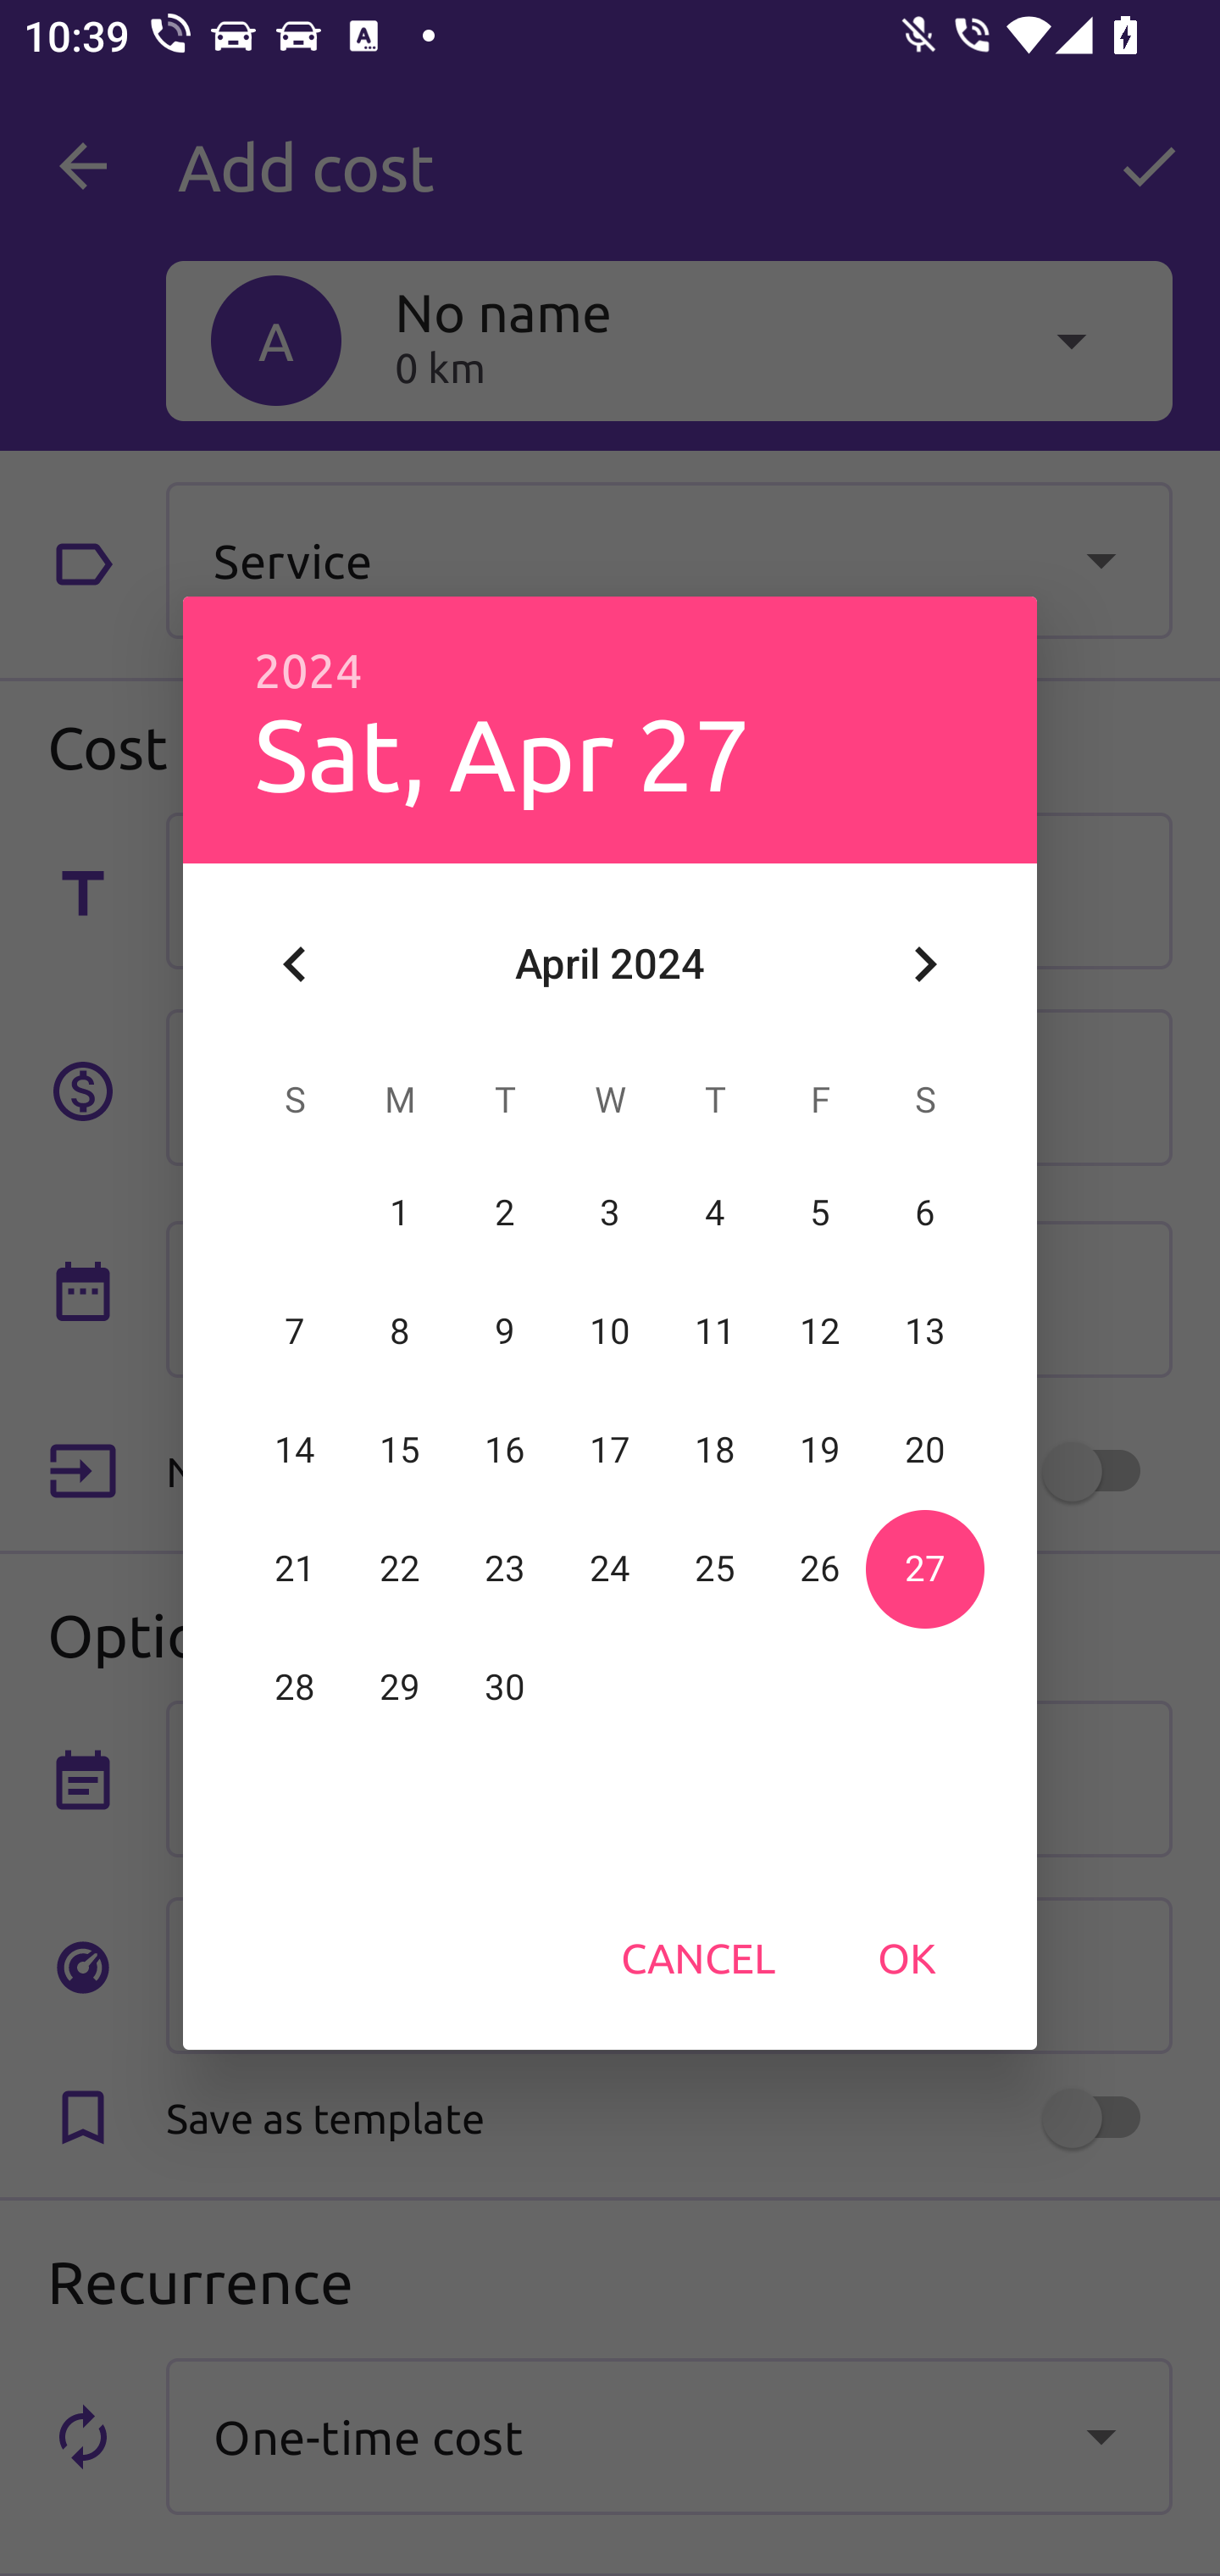  Describe the element at coordinates (924, 1331) in the screenshot. I see `13 13 April 2024` at that location.